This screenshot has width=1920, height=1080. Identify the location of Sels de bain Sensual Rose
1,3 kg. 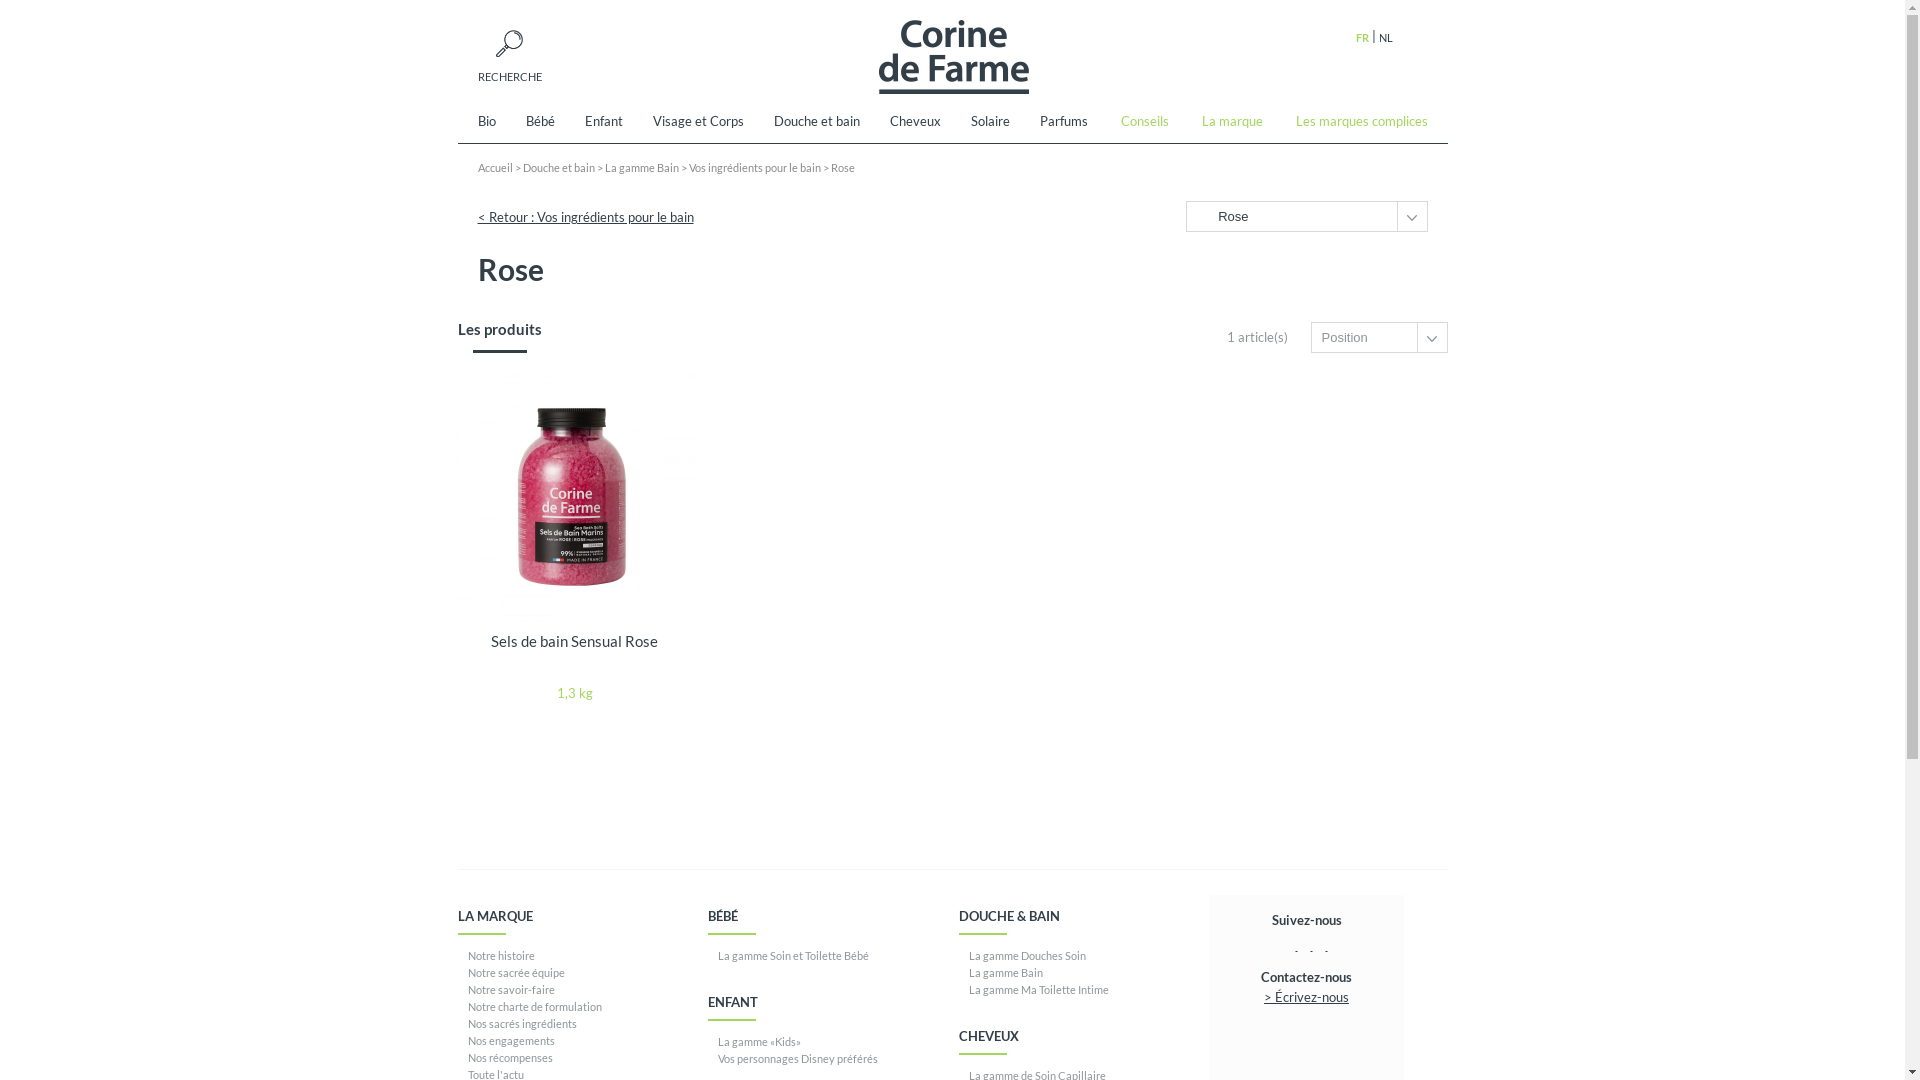
(575, 538).